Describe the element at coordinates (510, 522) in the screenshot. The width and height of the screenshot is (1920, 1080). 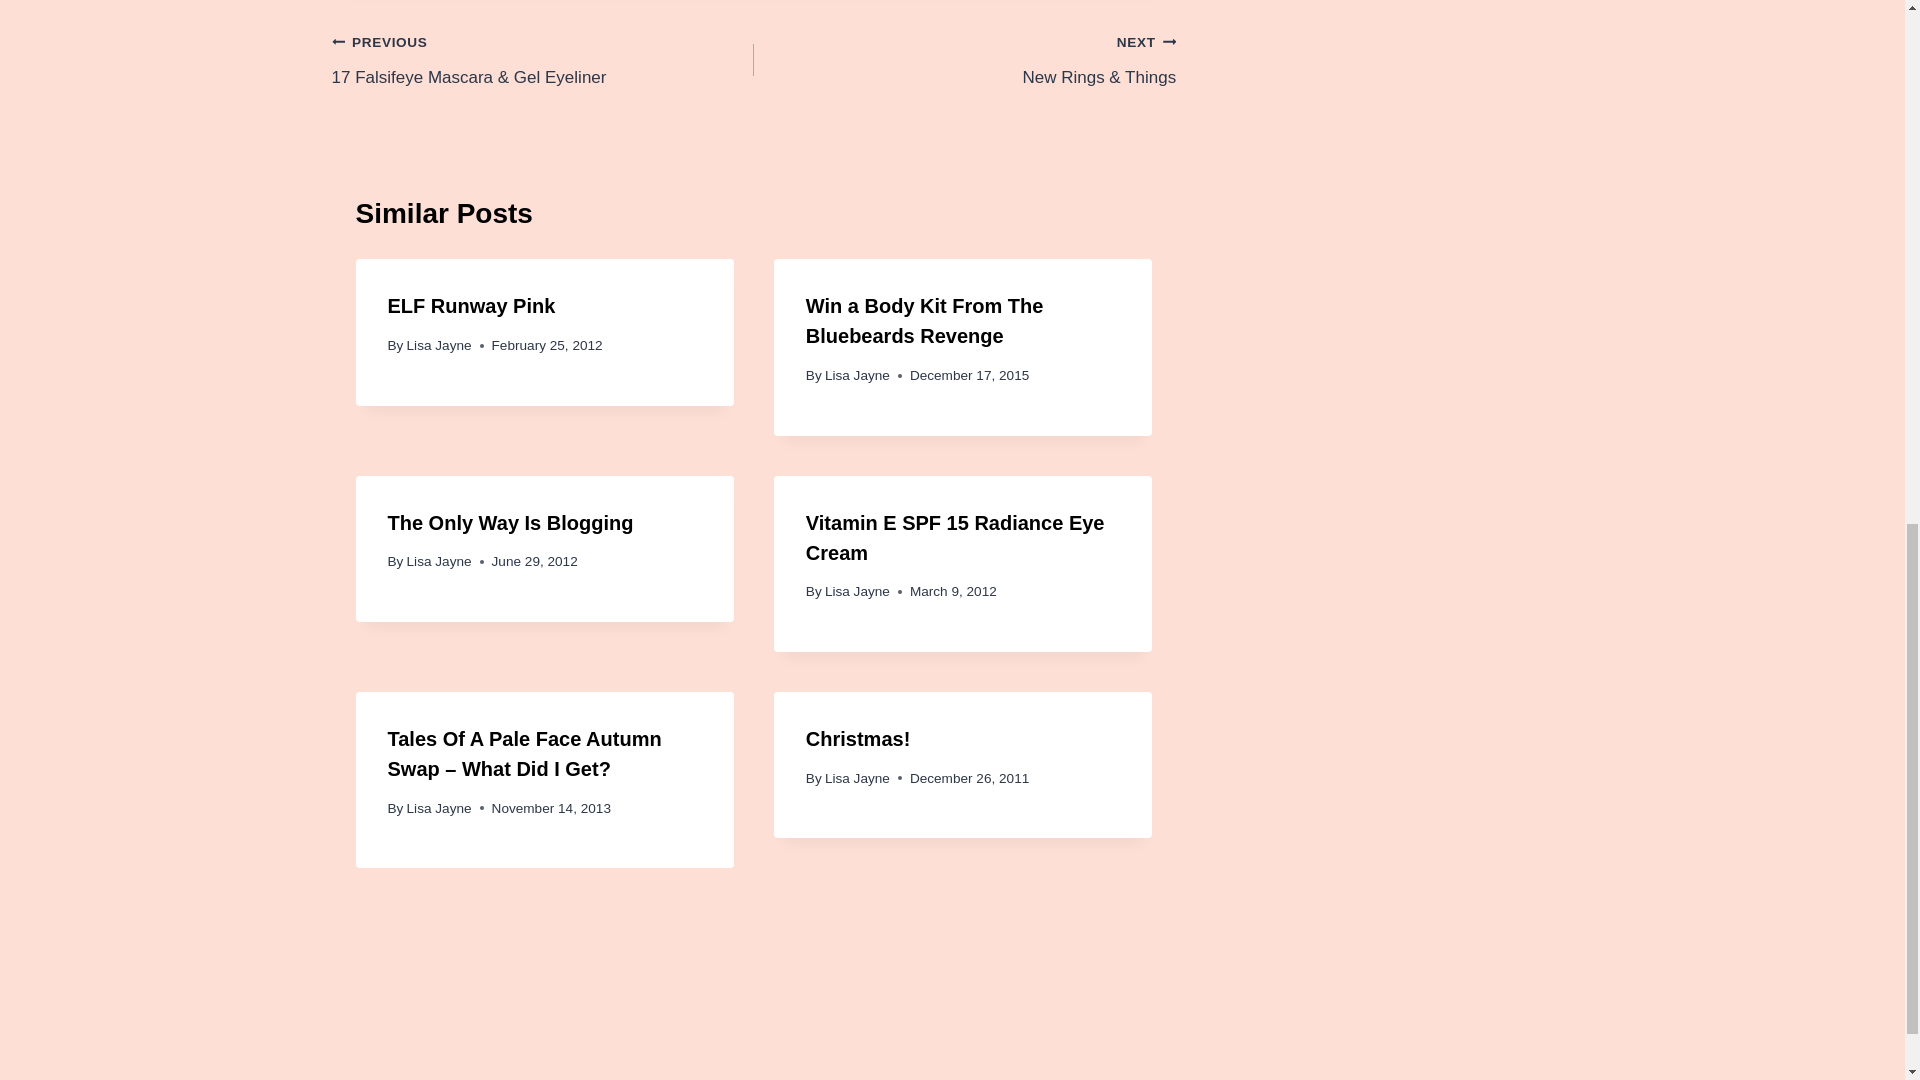
I see `The Only Way Is Blogging` at that location.